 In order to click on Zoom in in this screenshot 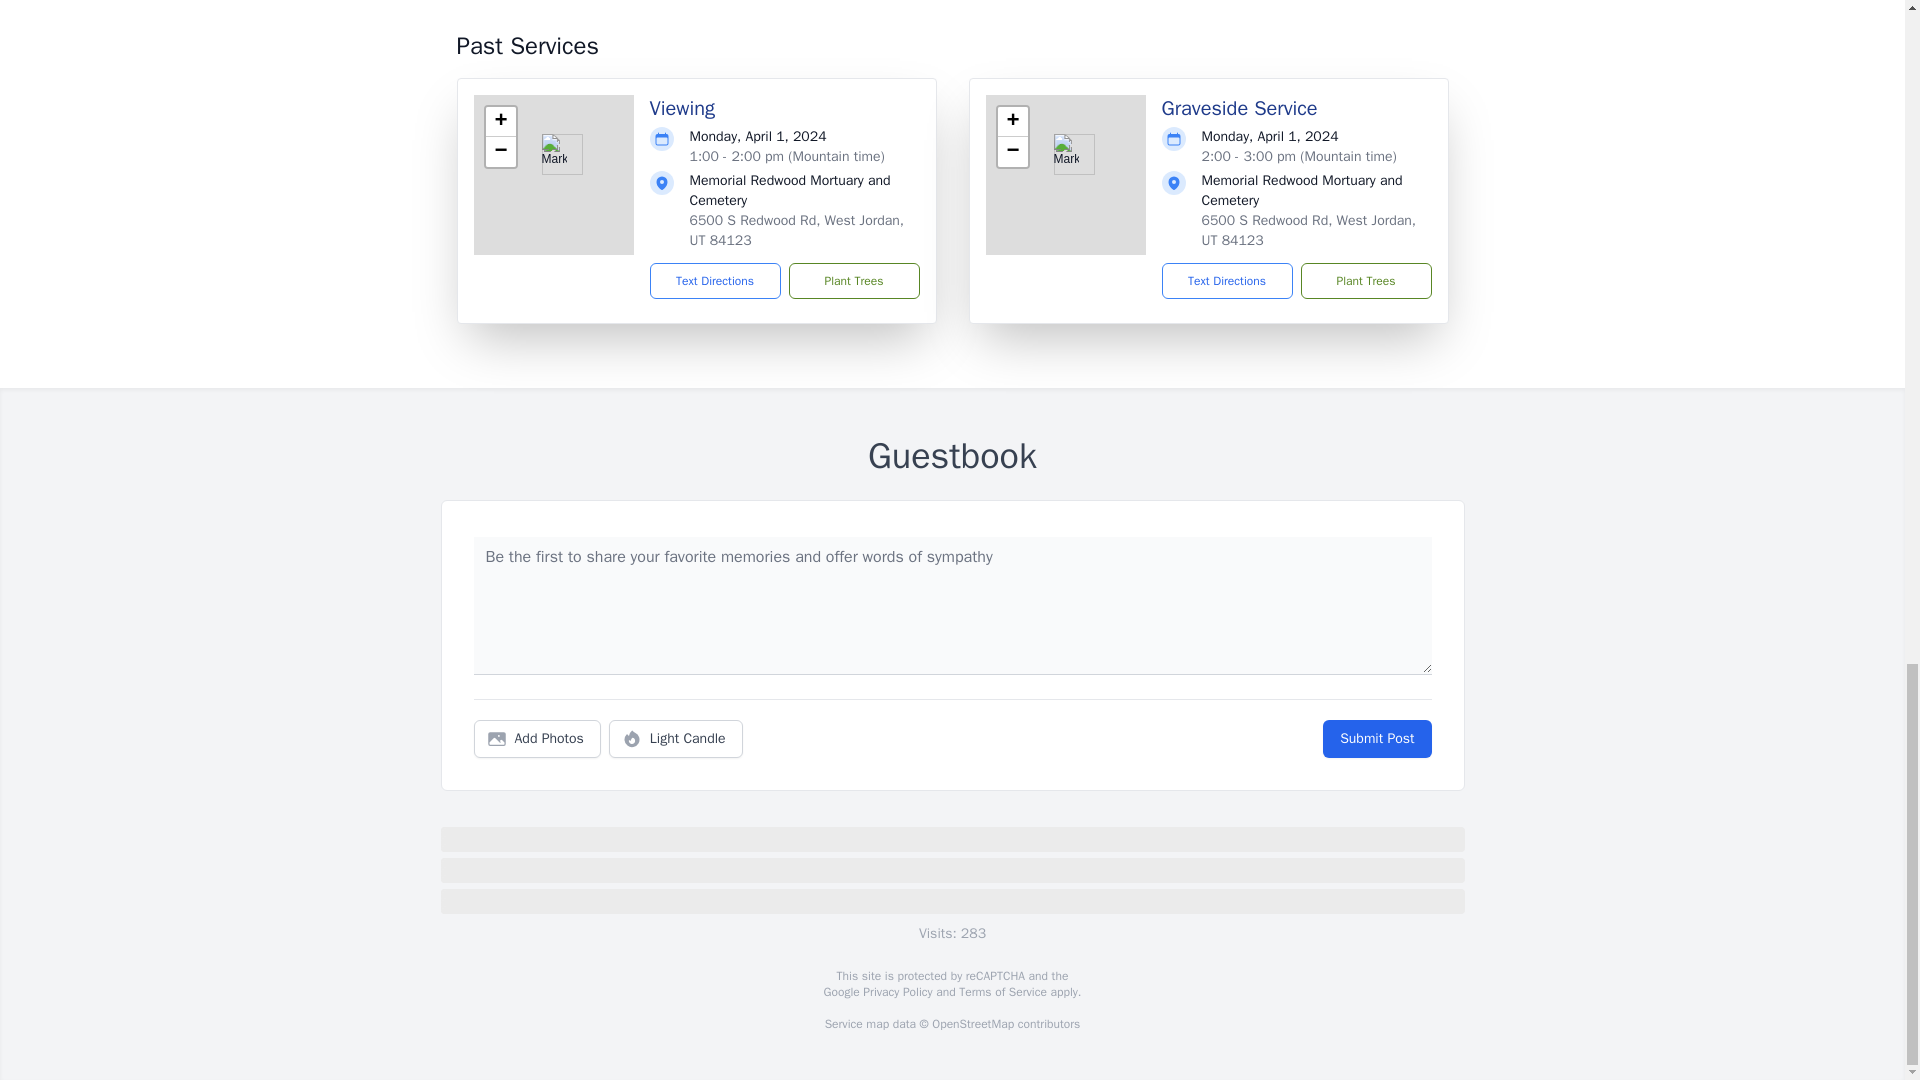, I will do `click(1012, 122)`.